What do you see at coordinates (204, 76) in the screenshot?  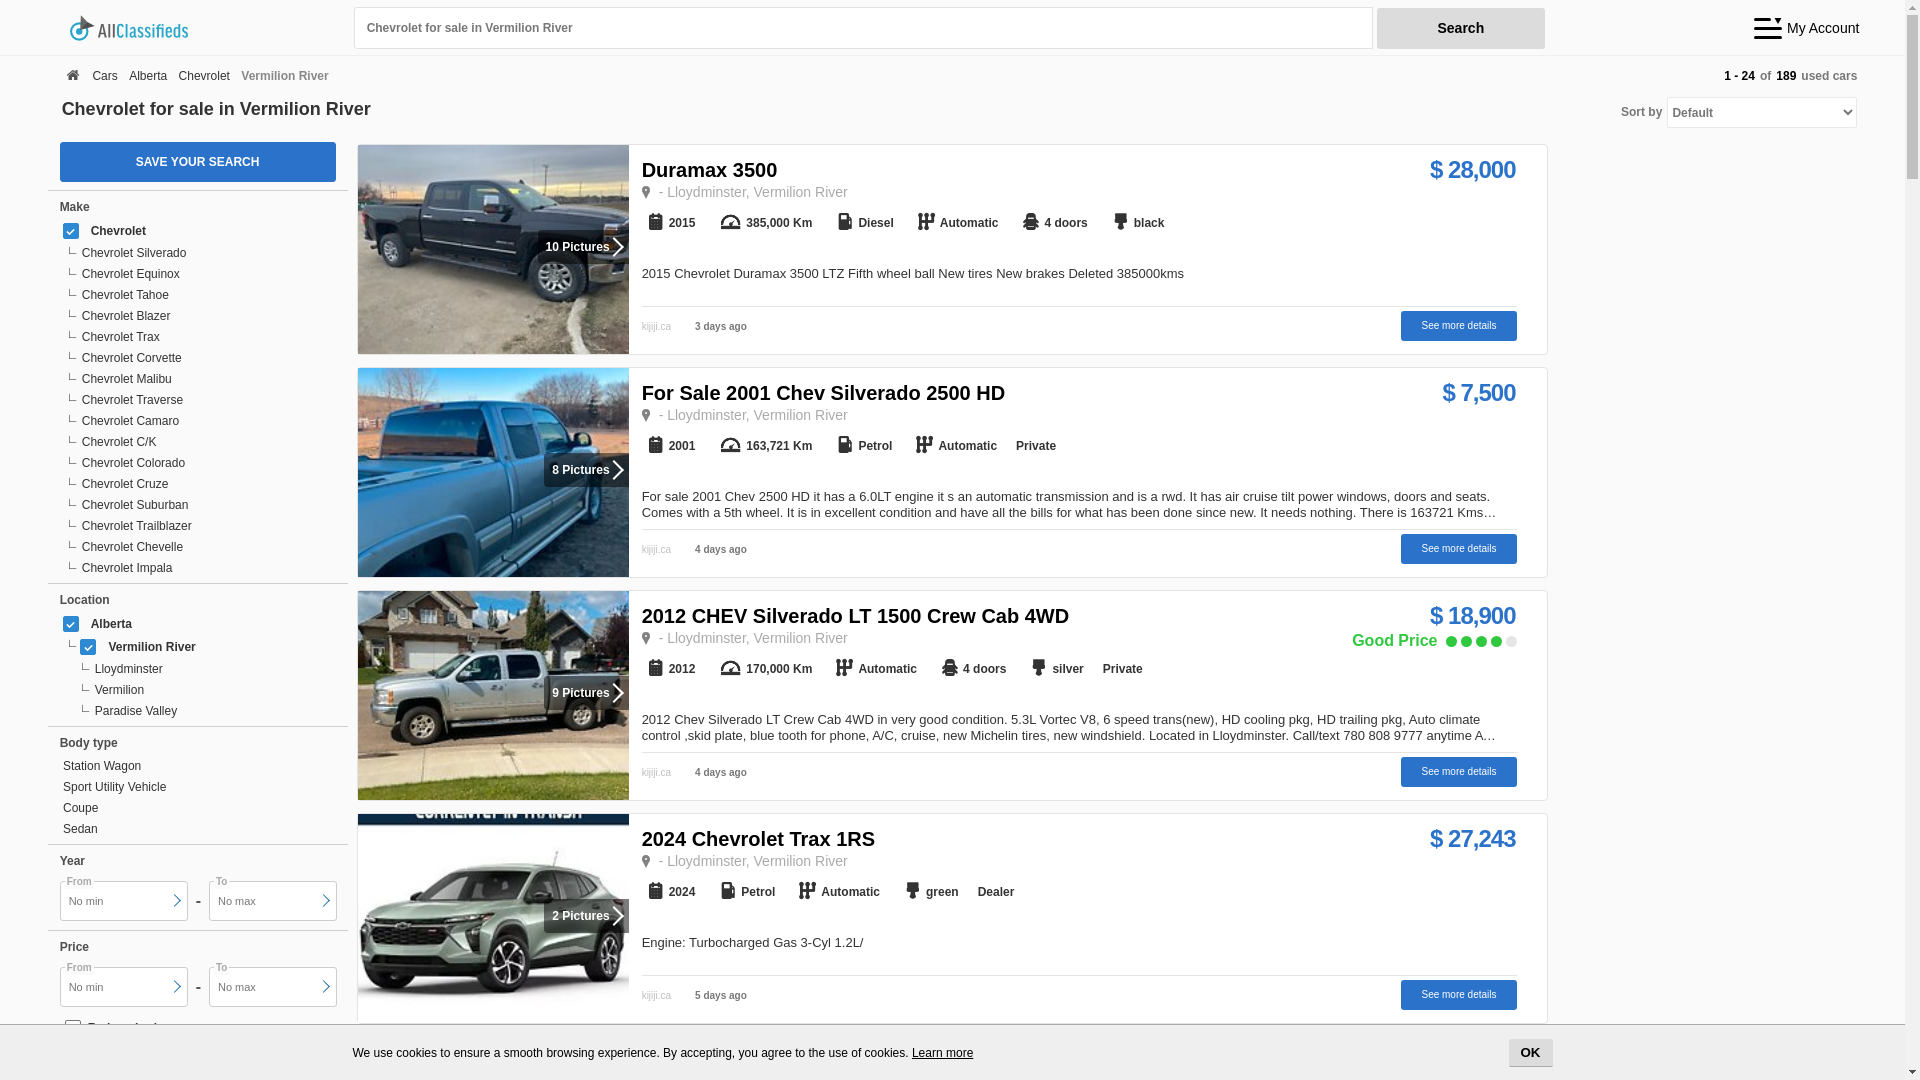 I see `Chevrolet` at bounding box center [204, 76].